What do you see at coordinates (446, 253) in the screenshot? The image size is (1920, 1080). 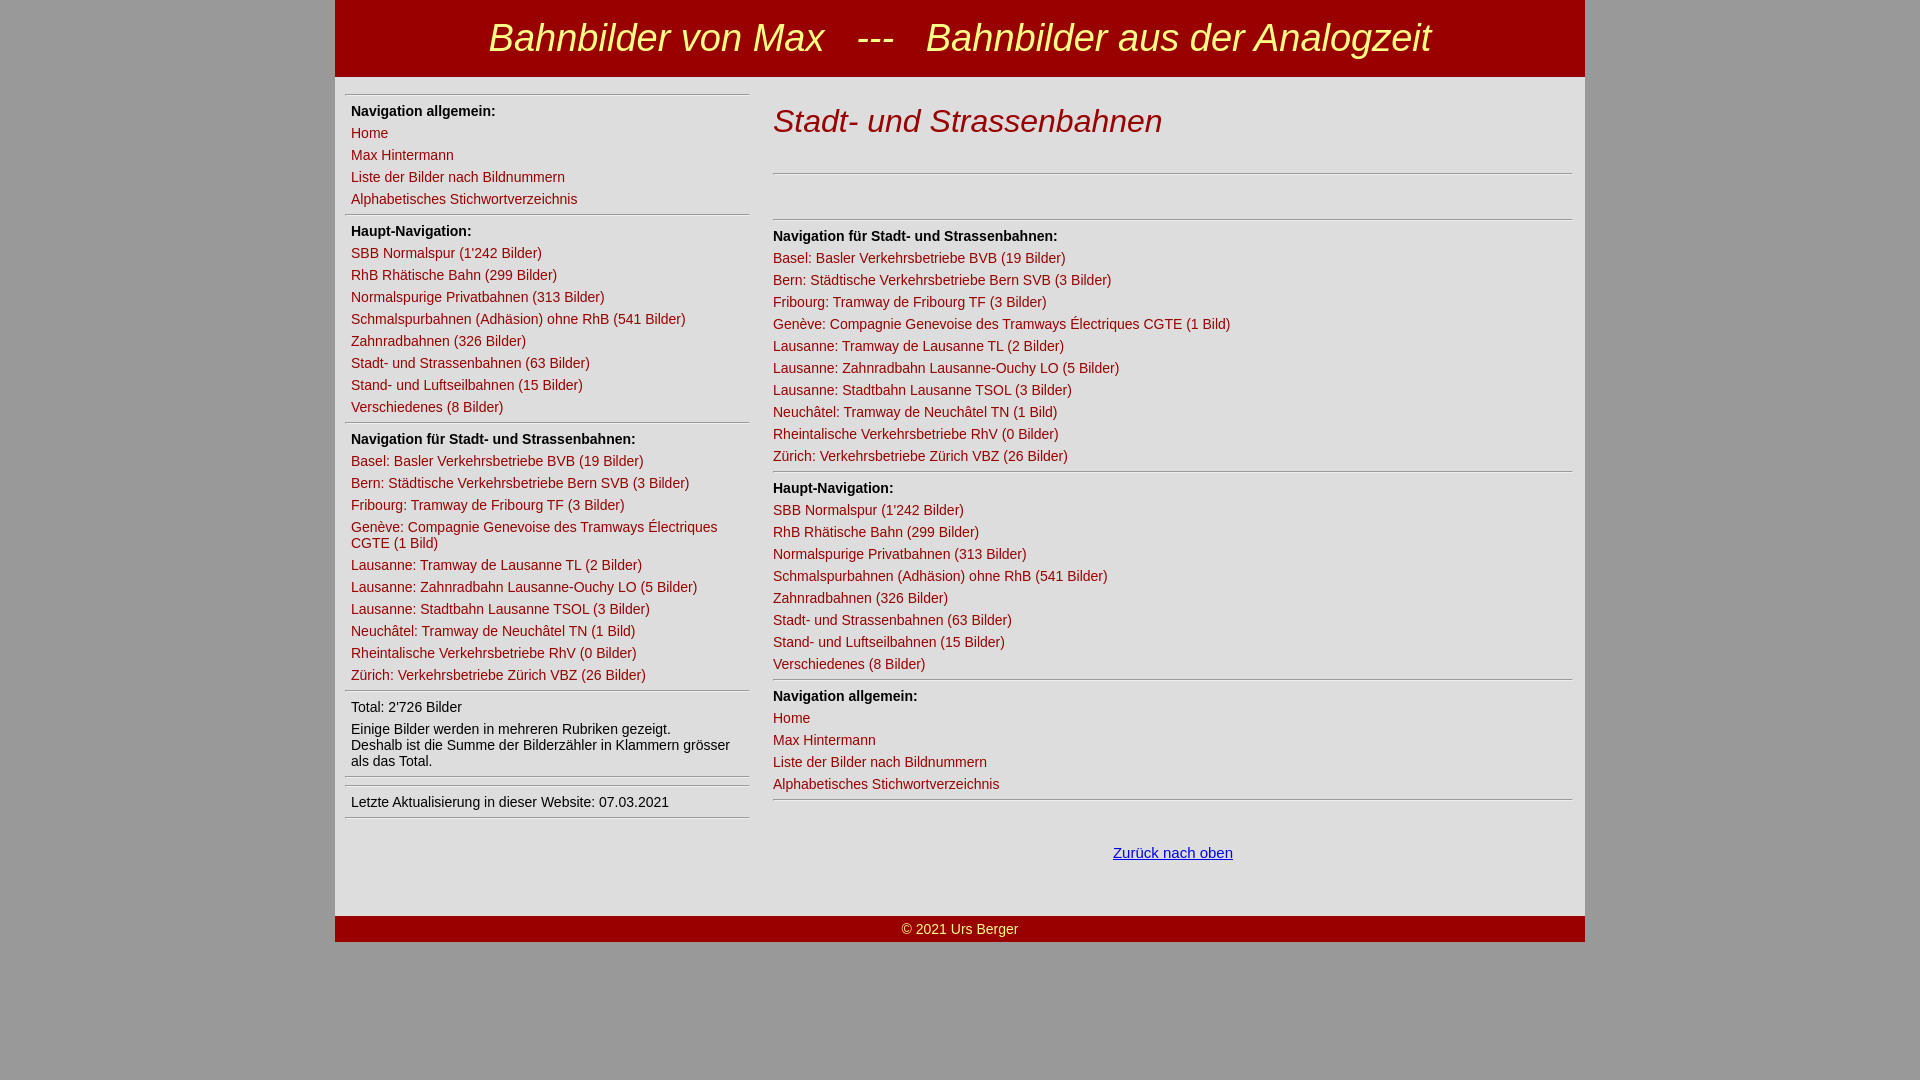 I see `SBB Normalspur (1'242 Bilder)` at bounding box center [446, 253].